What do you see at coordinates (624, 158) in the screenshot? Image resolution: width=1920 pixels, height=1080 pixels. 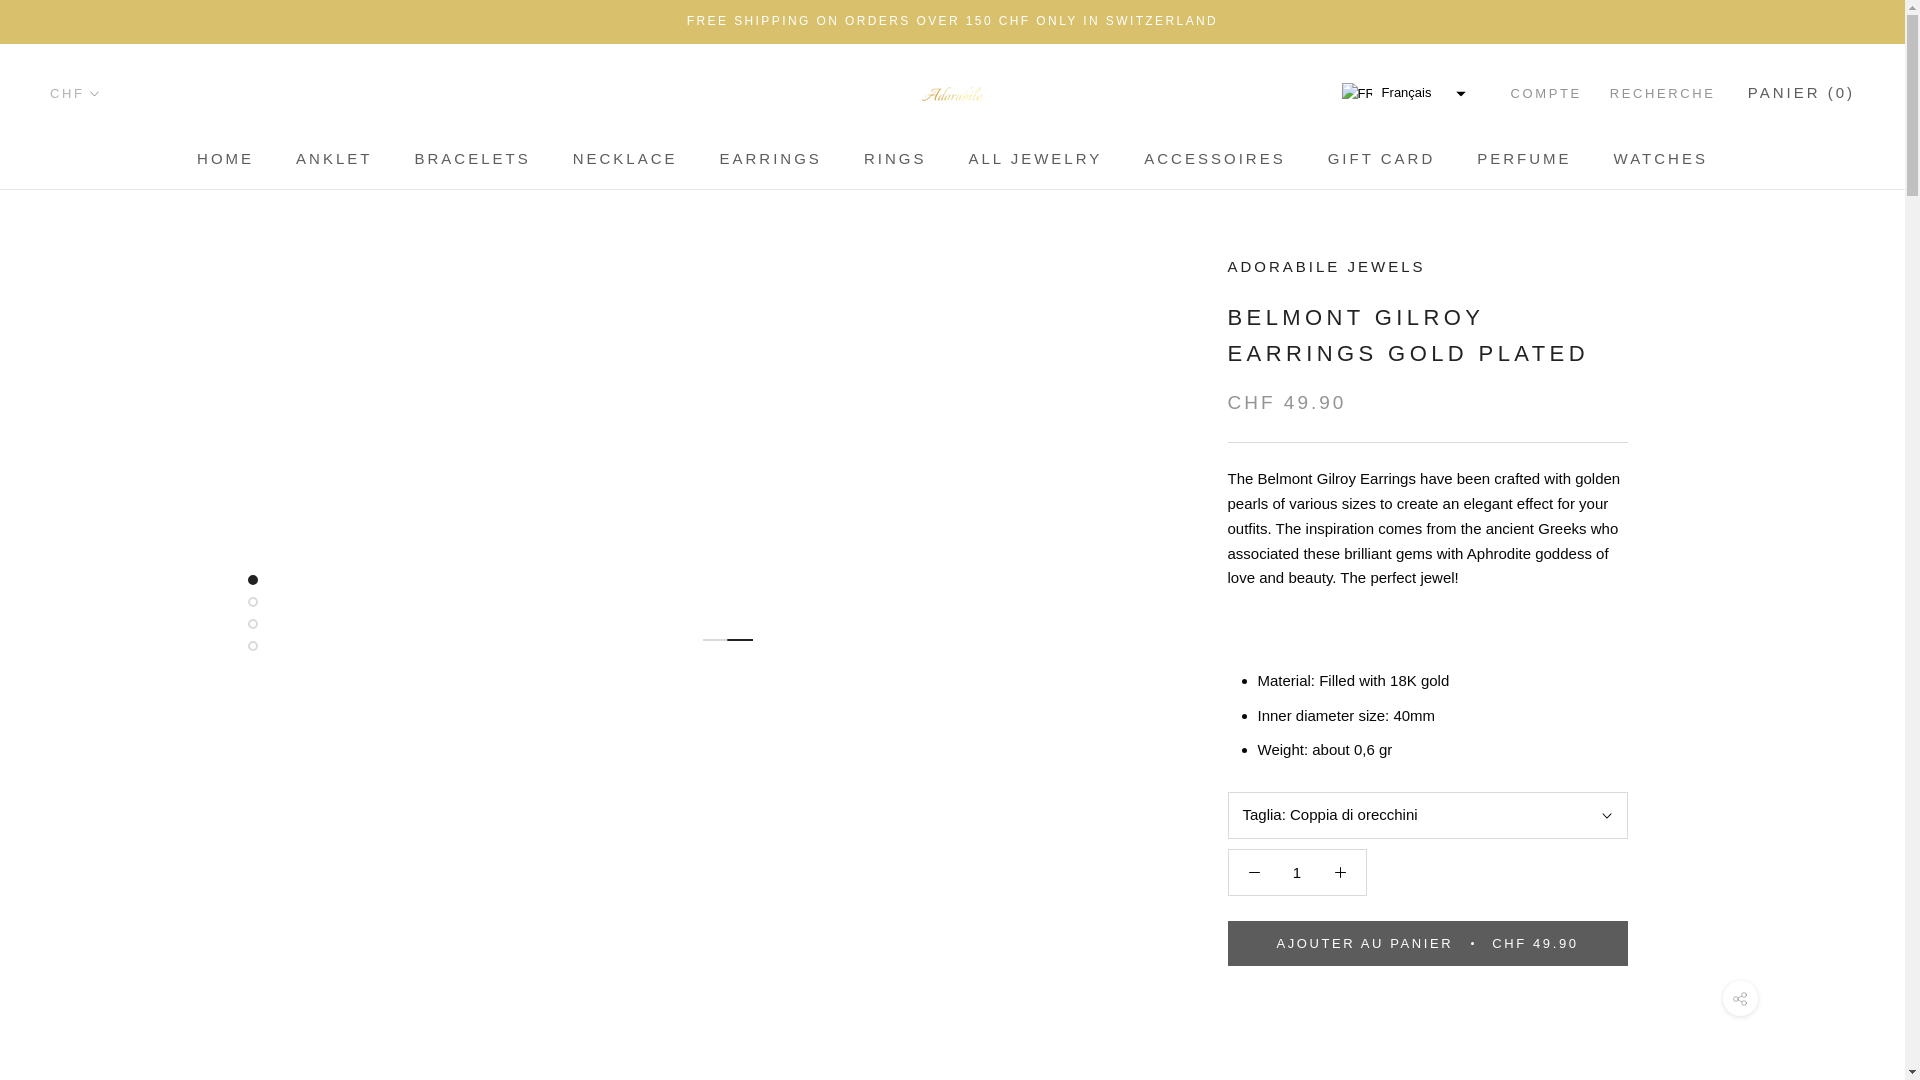 I see `COMPTE` at bounding box center [624, 158].